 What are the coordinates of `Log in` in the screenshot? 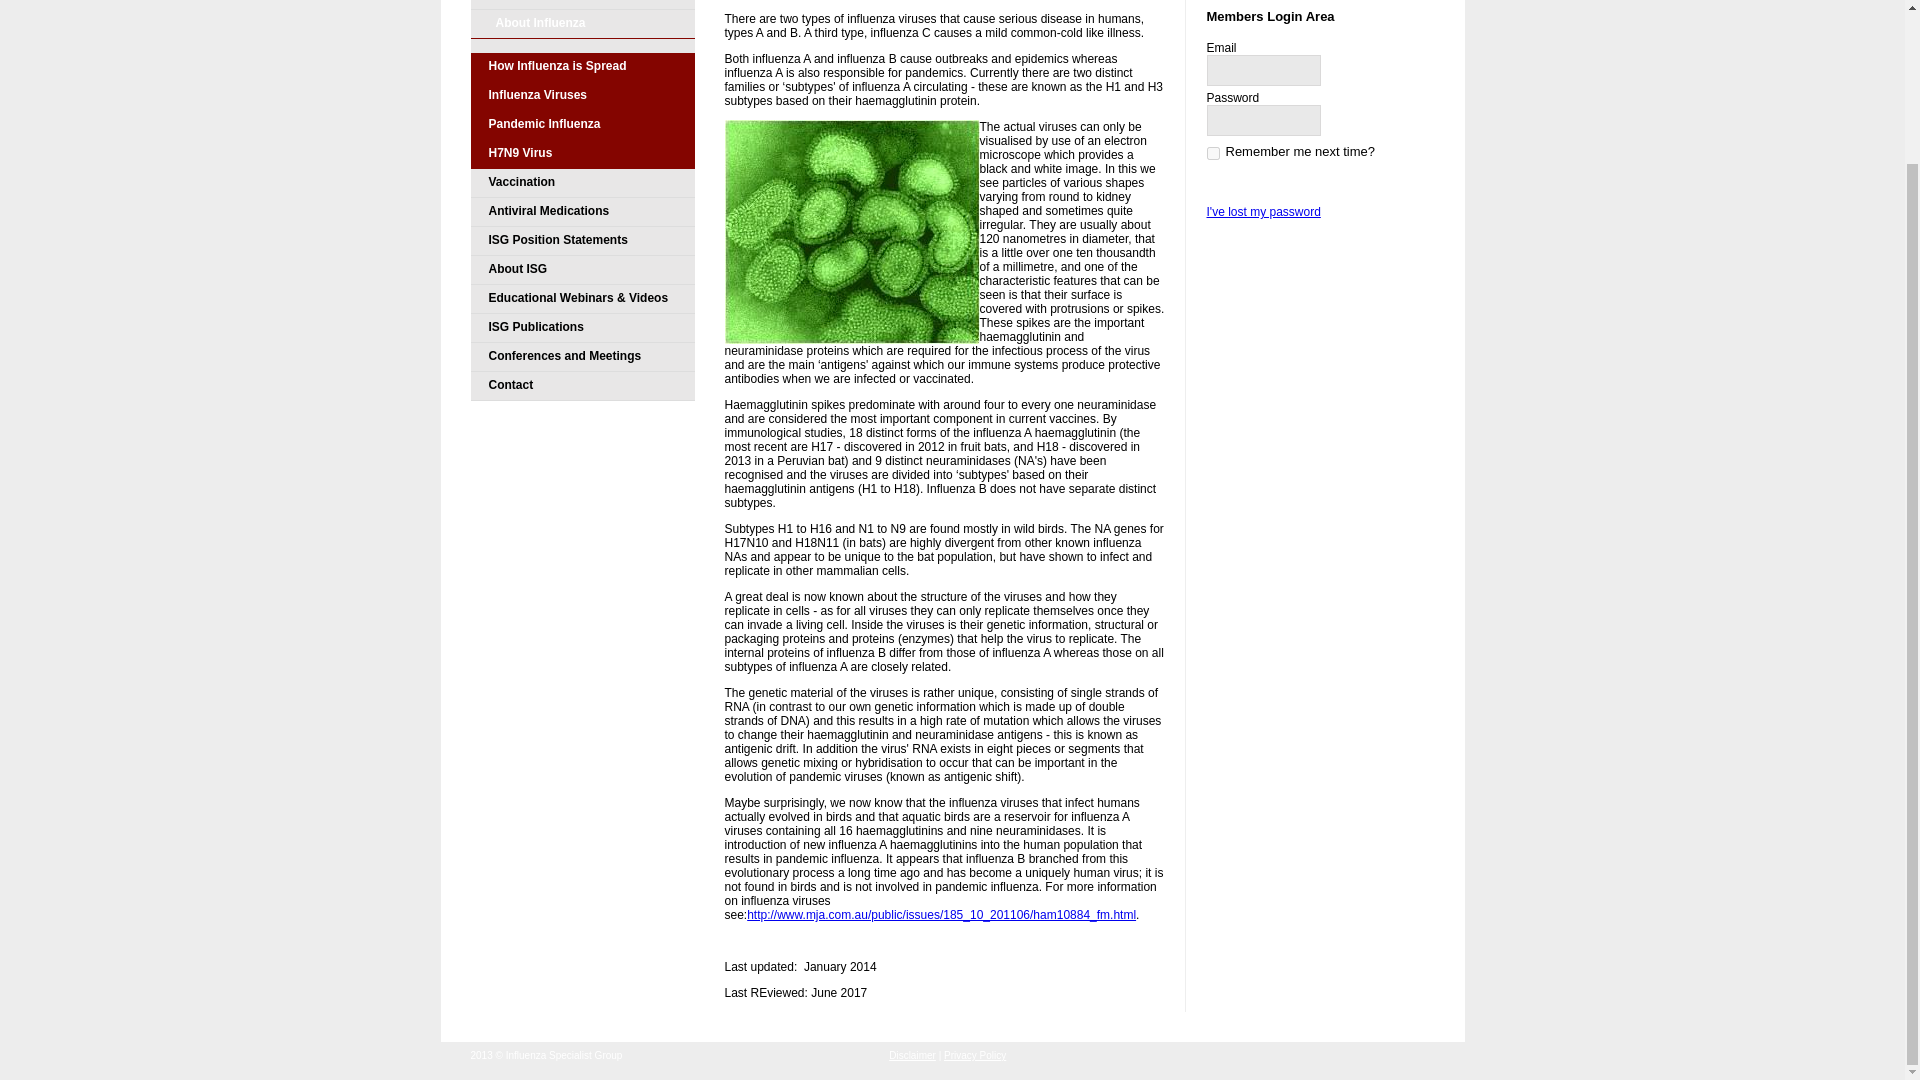 It's located at (1250, 184).